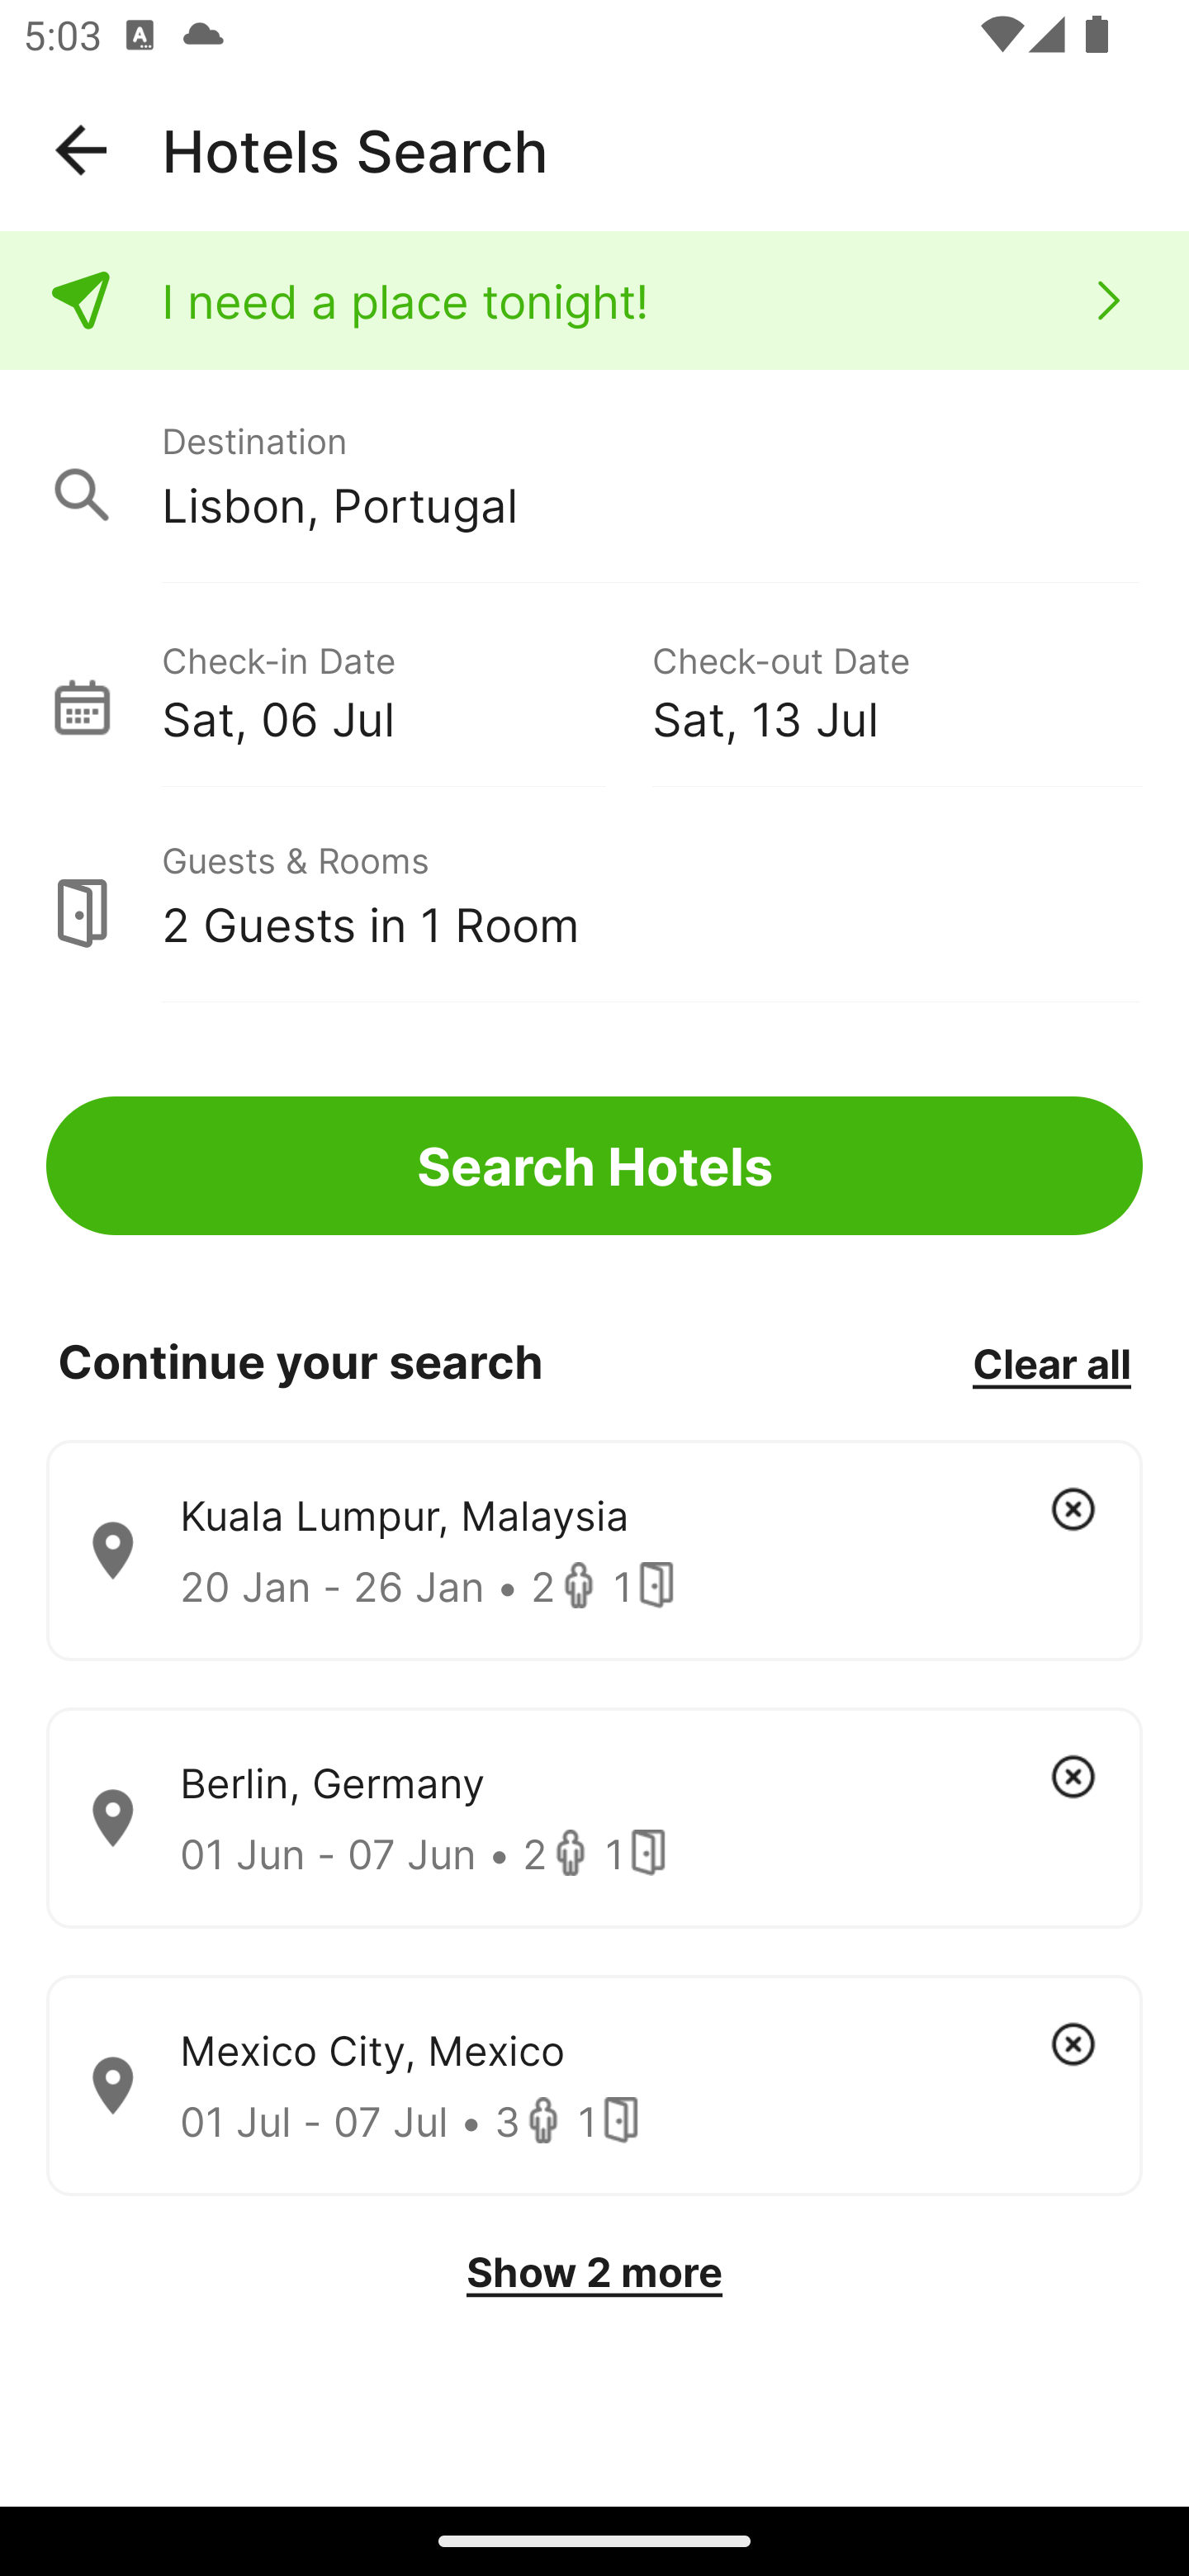 The image size is (1189, 2576). What do you see at coordinates (1051, 1362) in the screenshot?
I see `Clear all` at bounding box center [1051, 1362].